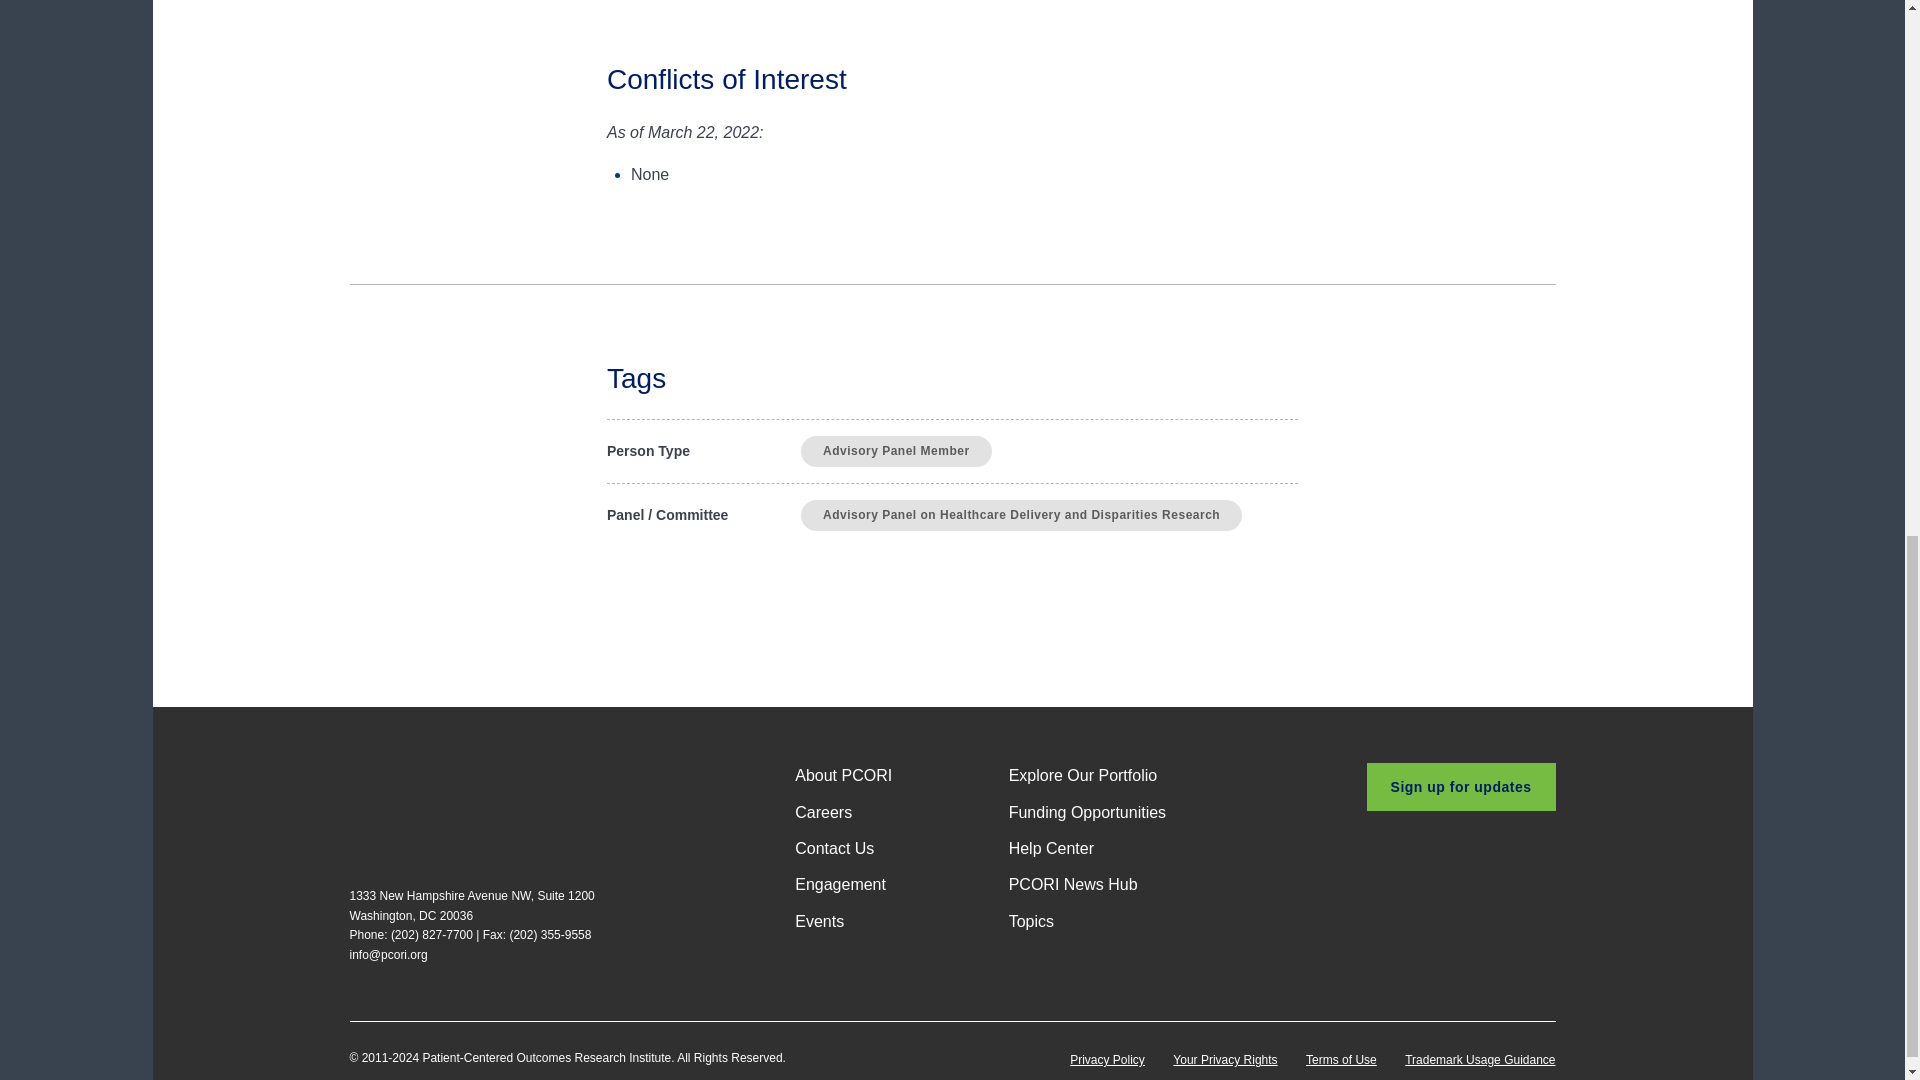 The width and height of the screenshot is (1920, 1080). What do you see at coordinates (1480, 1060) in the screenshot?
I see `Trademark Usage Guidance` at bounding box center [1480, 1060].